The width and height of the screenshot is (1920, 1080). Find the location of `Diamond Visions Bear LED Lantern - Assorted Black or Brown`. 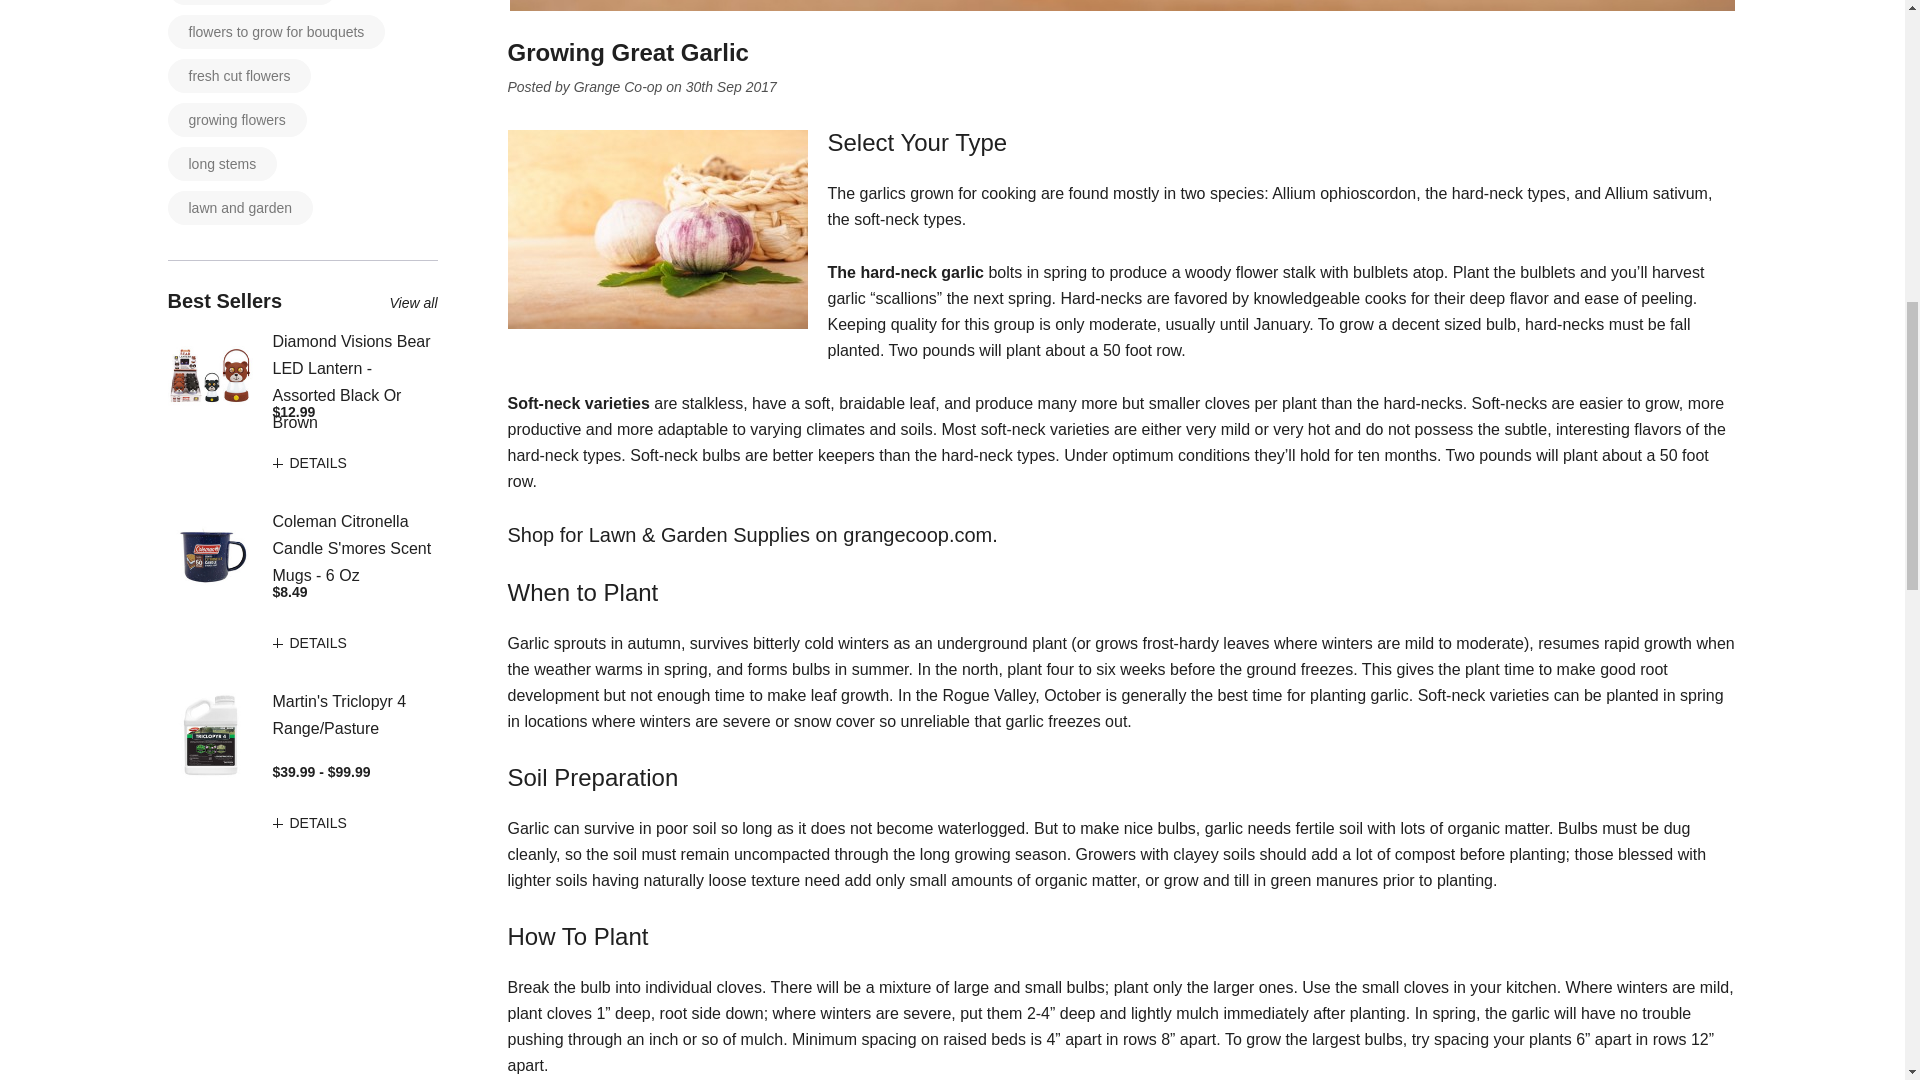

Diamond Visions Bear LED Lantern - Assorted Black or Brown is located at coordinates (210, 374).